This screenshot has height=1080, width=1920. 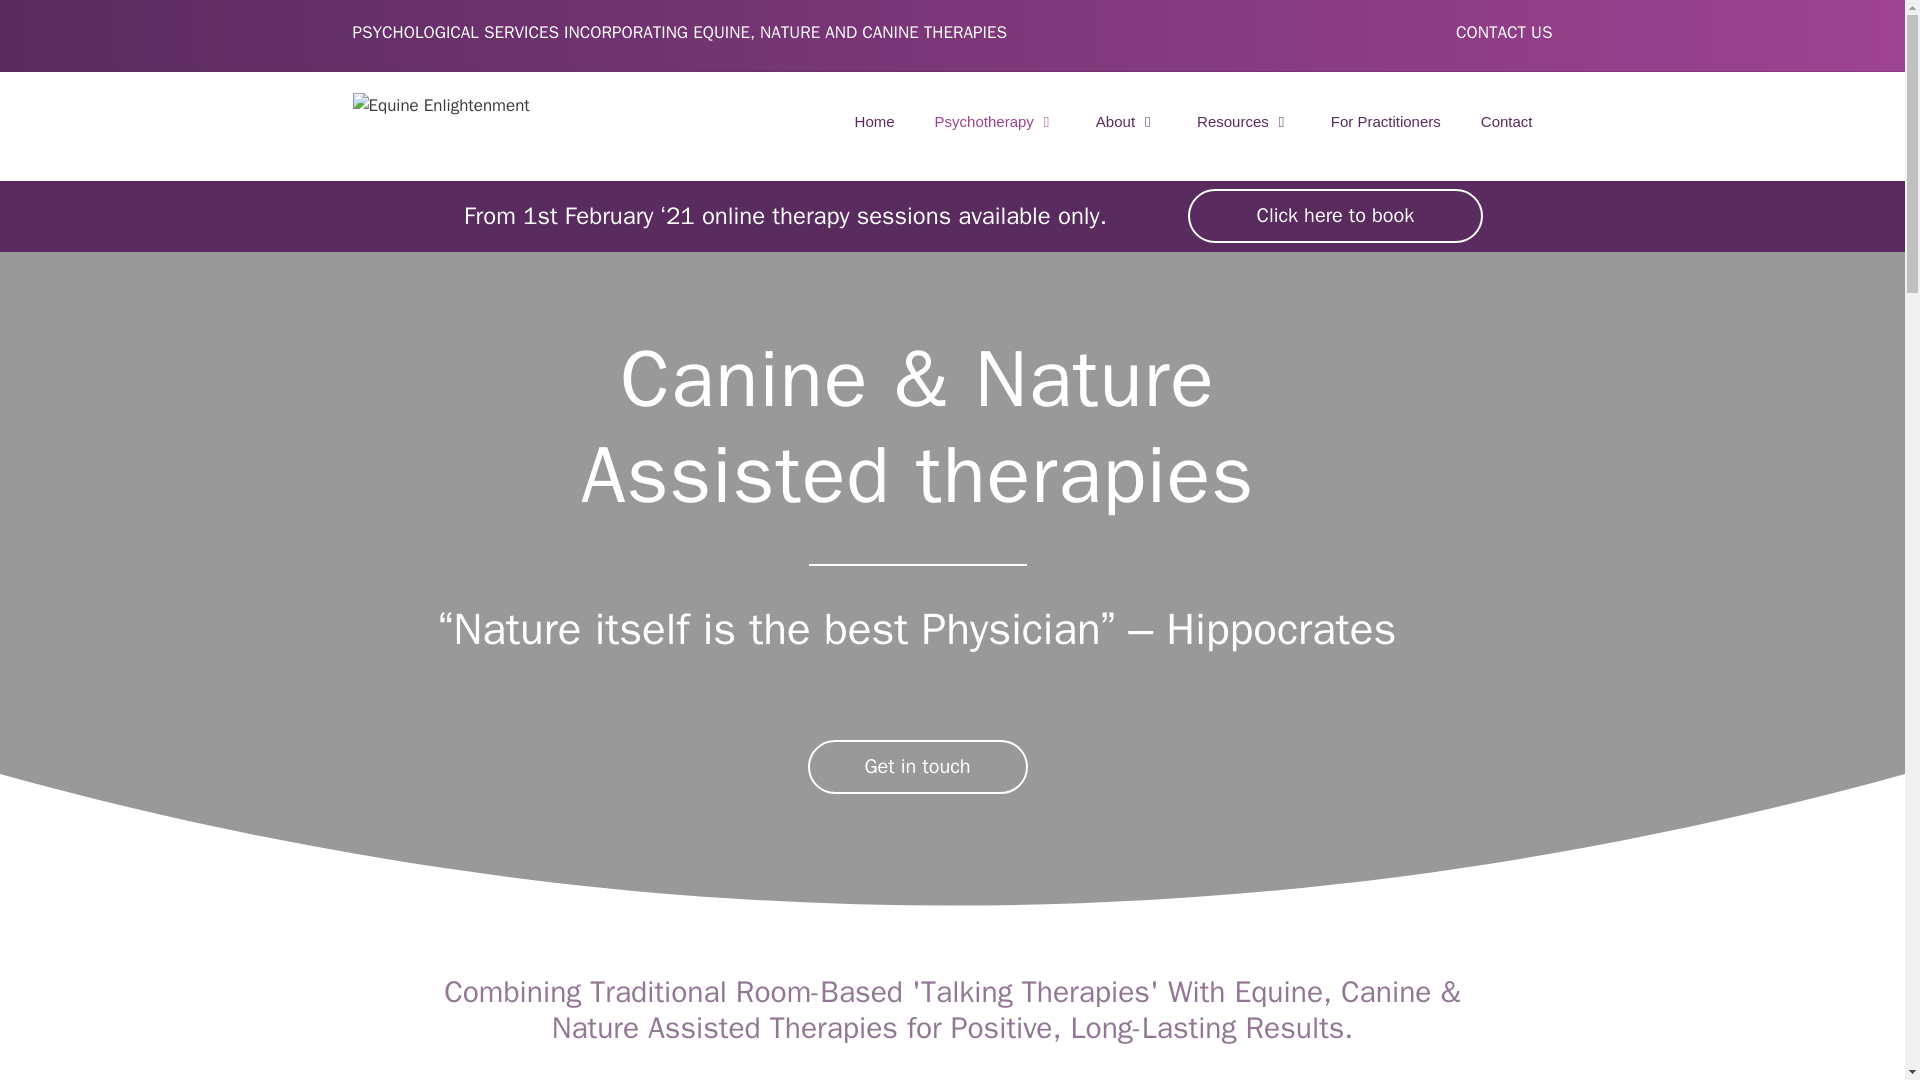 I want to click on Get in touch, so click(x=918, y=766).